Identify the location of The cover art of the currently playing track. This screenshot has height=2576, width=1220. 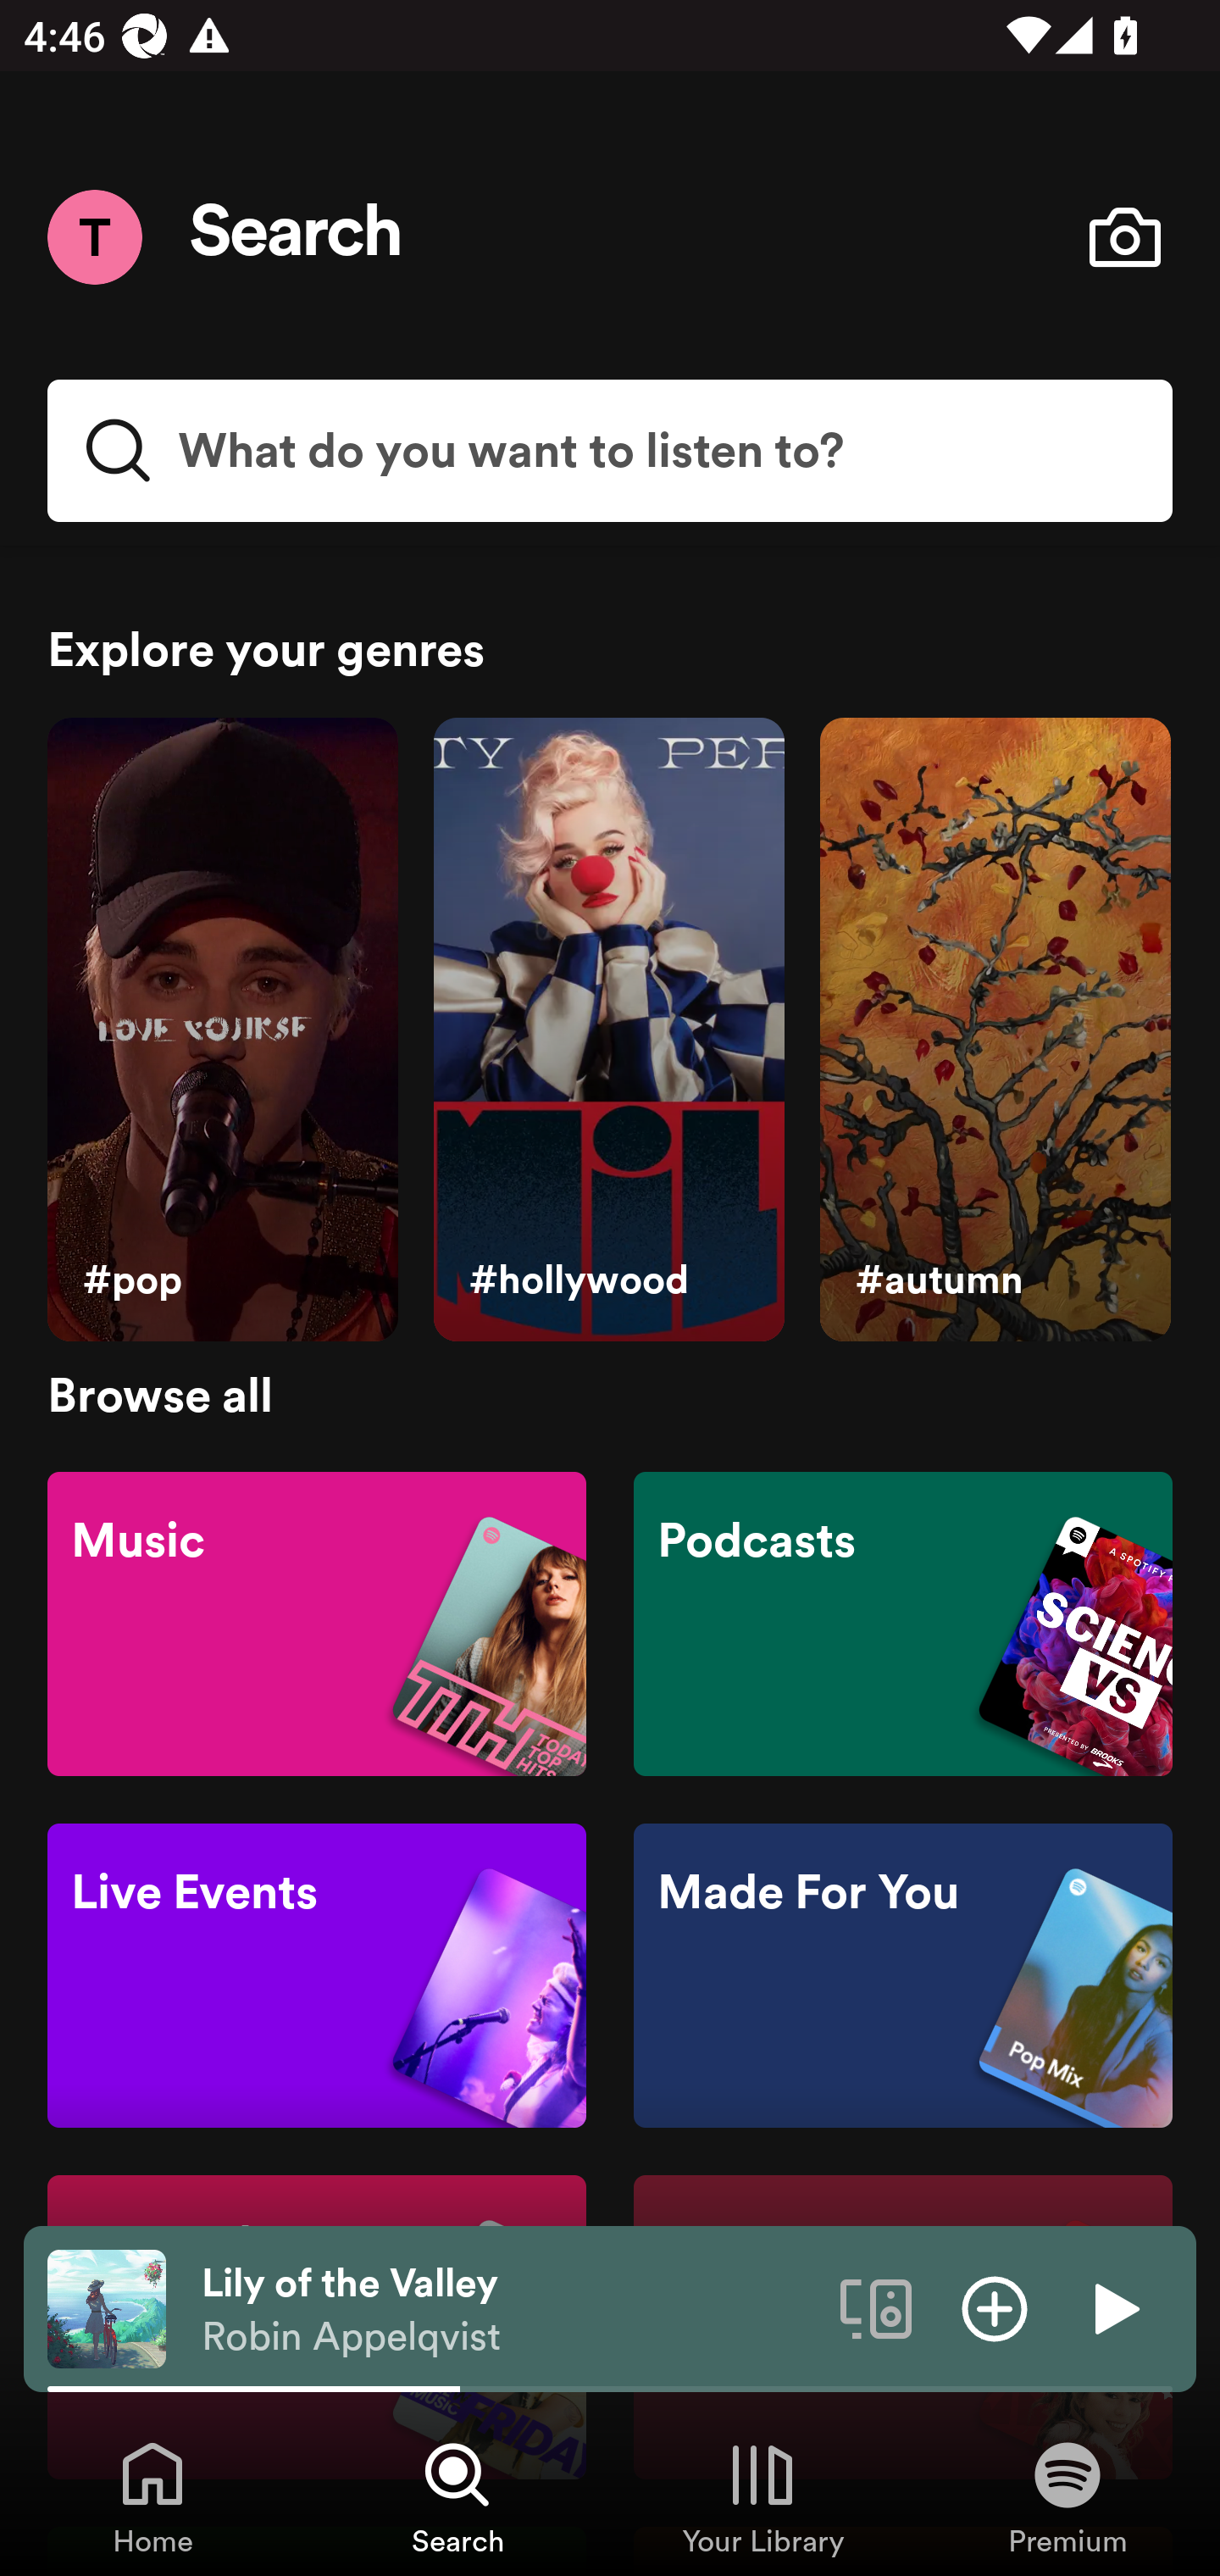
(107, 2307).